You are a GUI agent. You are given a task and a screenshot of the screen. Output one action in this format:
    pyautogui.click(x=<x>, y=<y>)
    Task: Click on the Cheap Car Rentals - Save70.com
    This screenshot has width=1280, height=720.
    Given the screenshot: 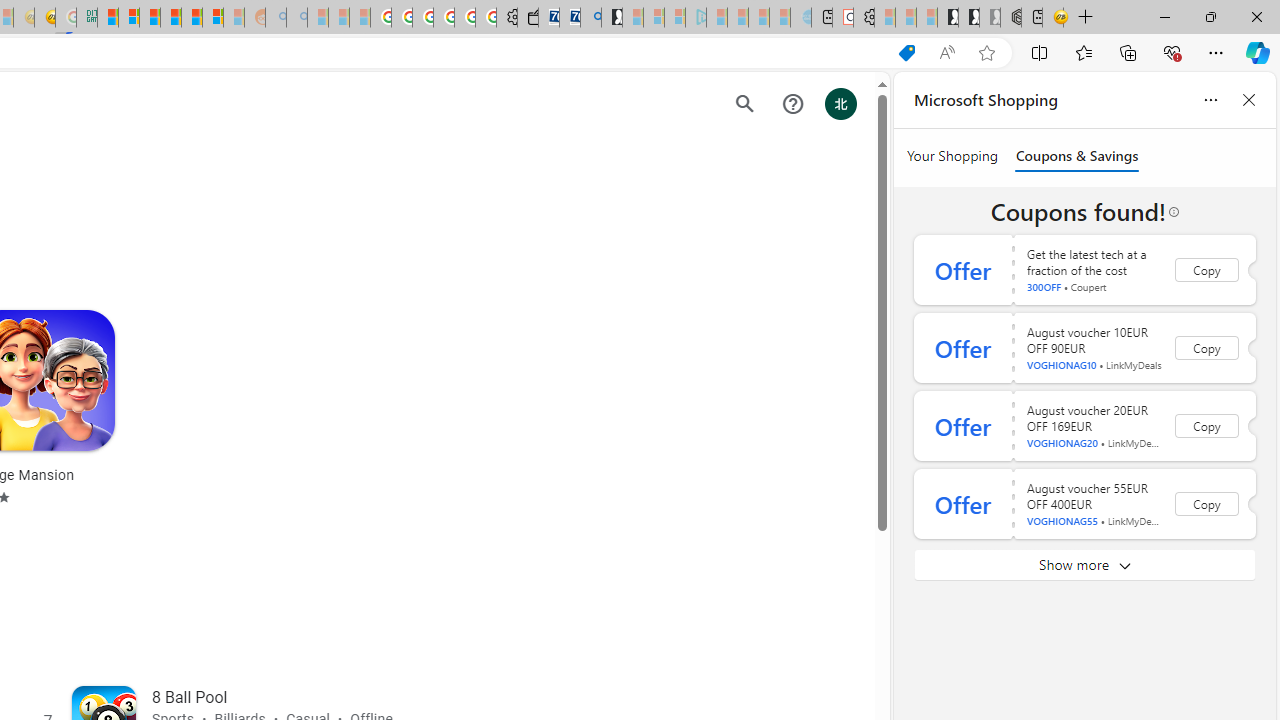 What is the action you would take?
    pyautogui.click(x=569, y=18)
    